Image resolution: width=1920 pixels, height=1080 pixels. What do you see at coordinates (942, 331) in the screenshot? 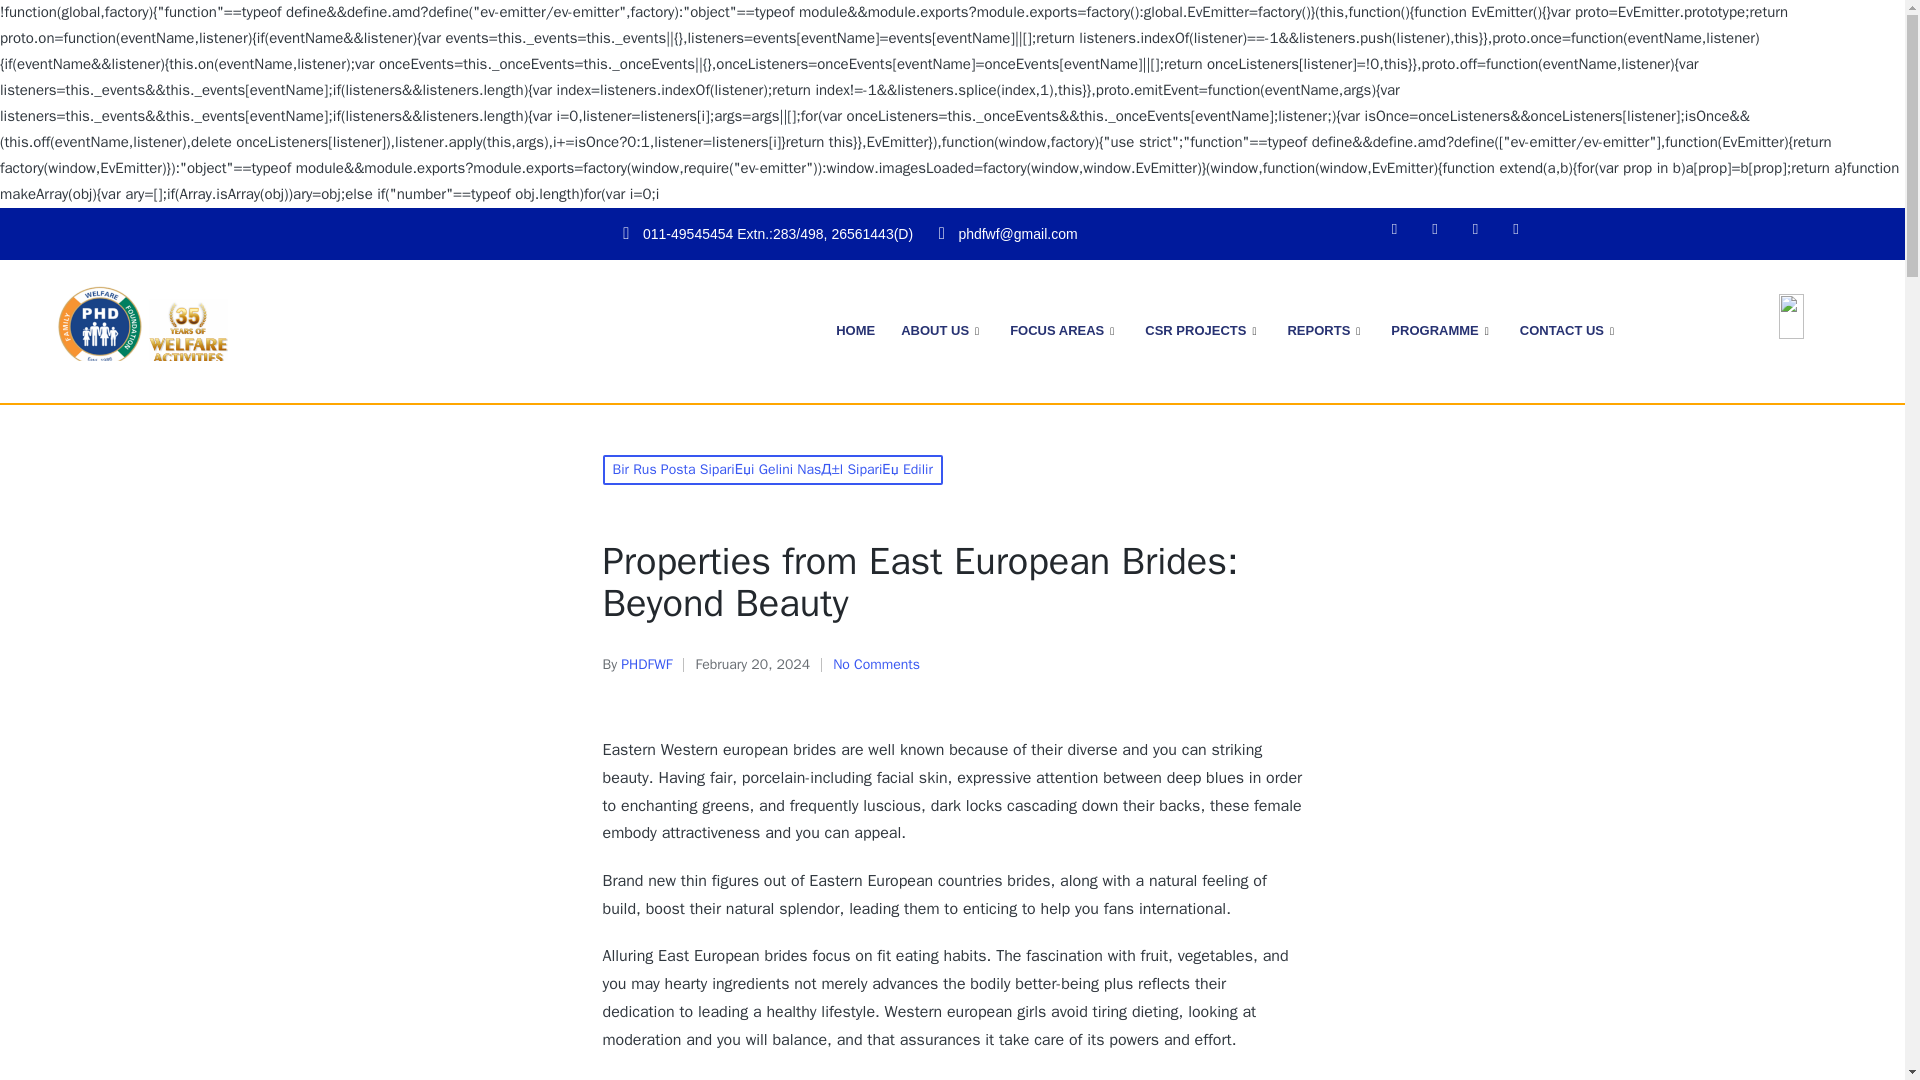
I see `ABOUT US` at bounding box center [942, 331].